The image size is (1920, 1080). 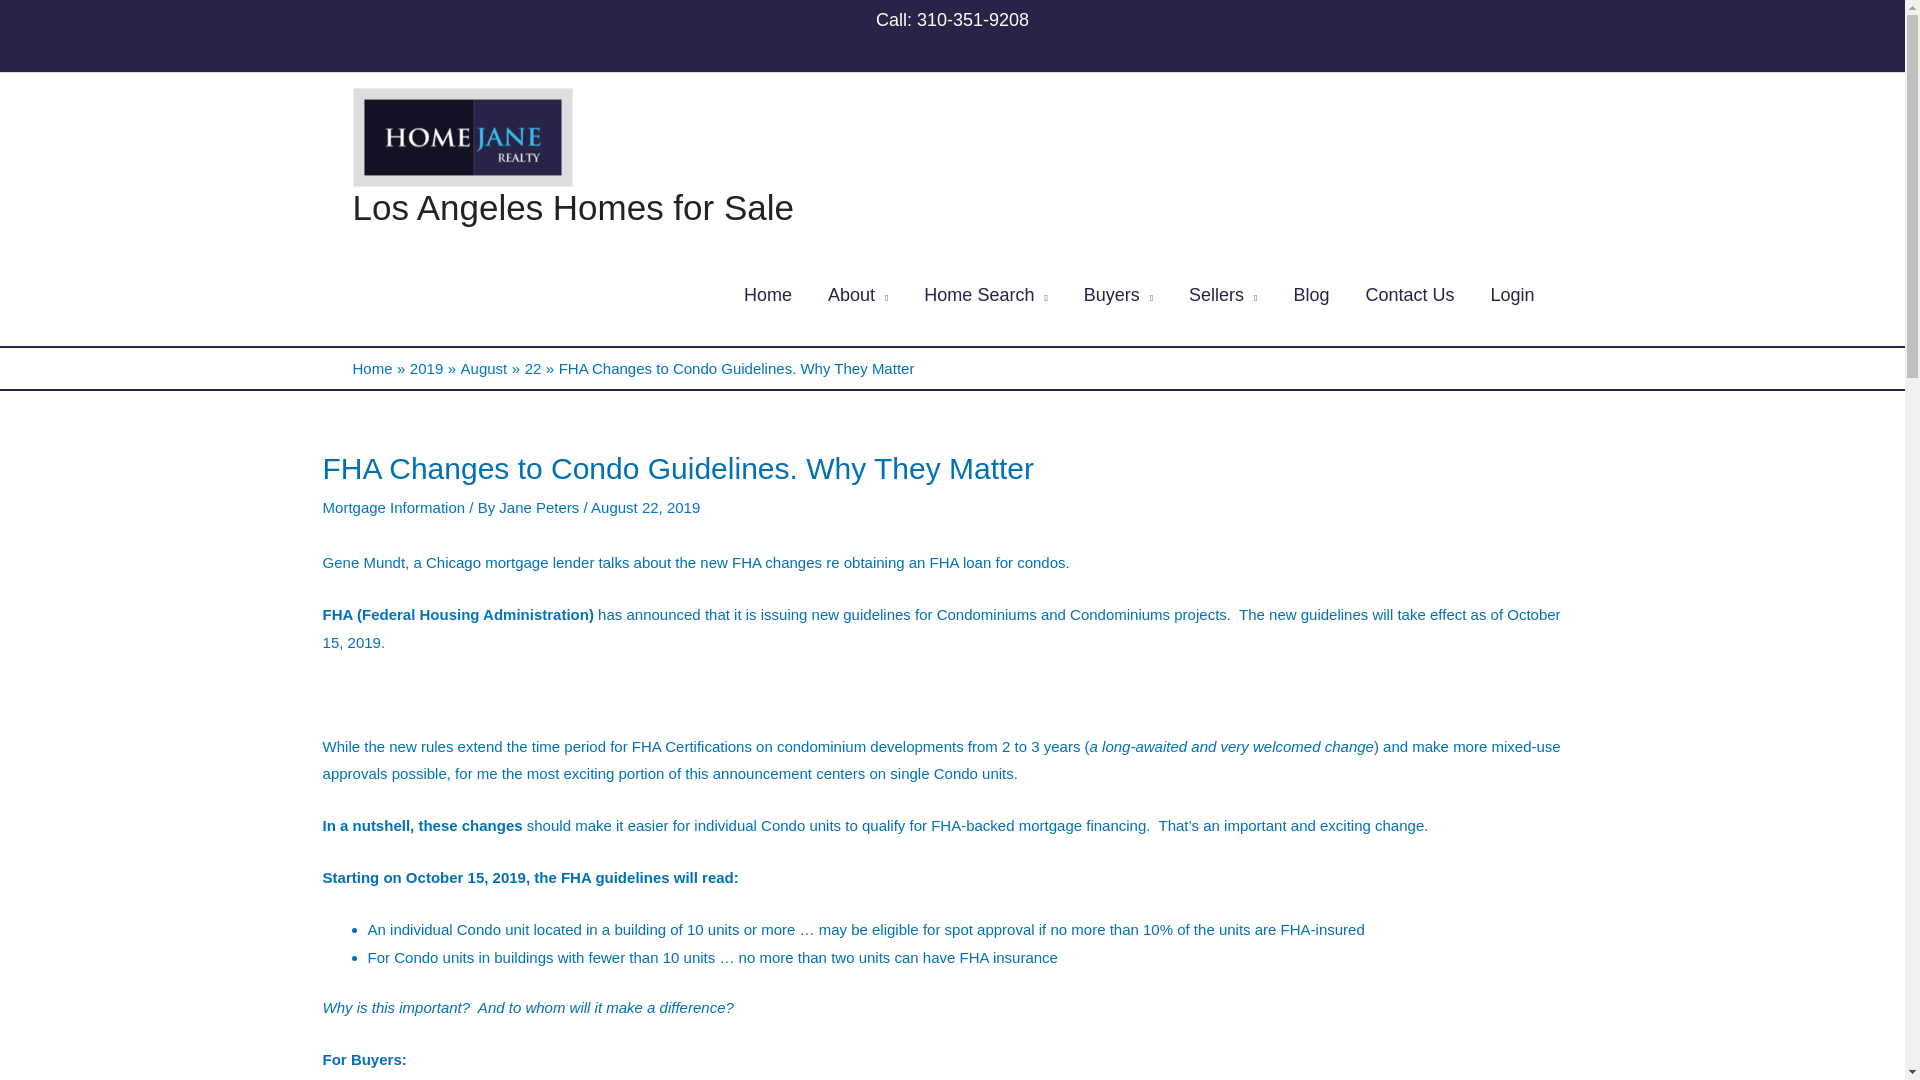 I want to click on Buyers, so click(x=1118, y=295).